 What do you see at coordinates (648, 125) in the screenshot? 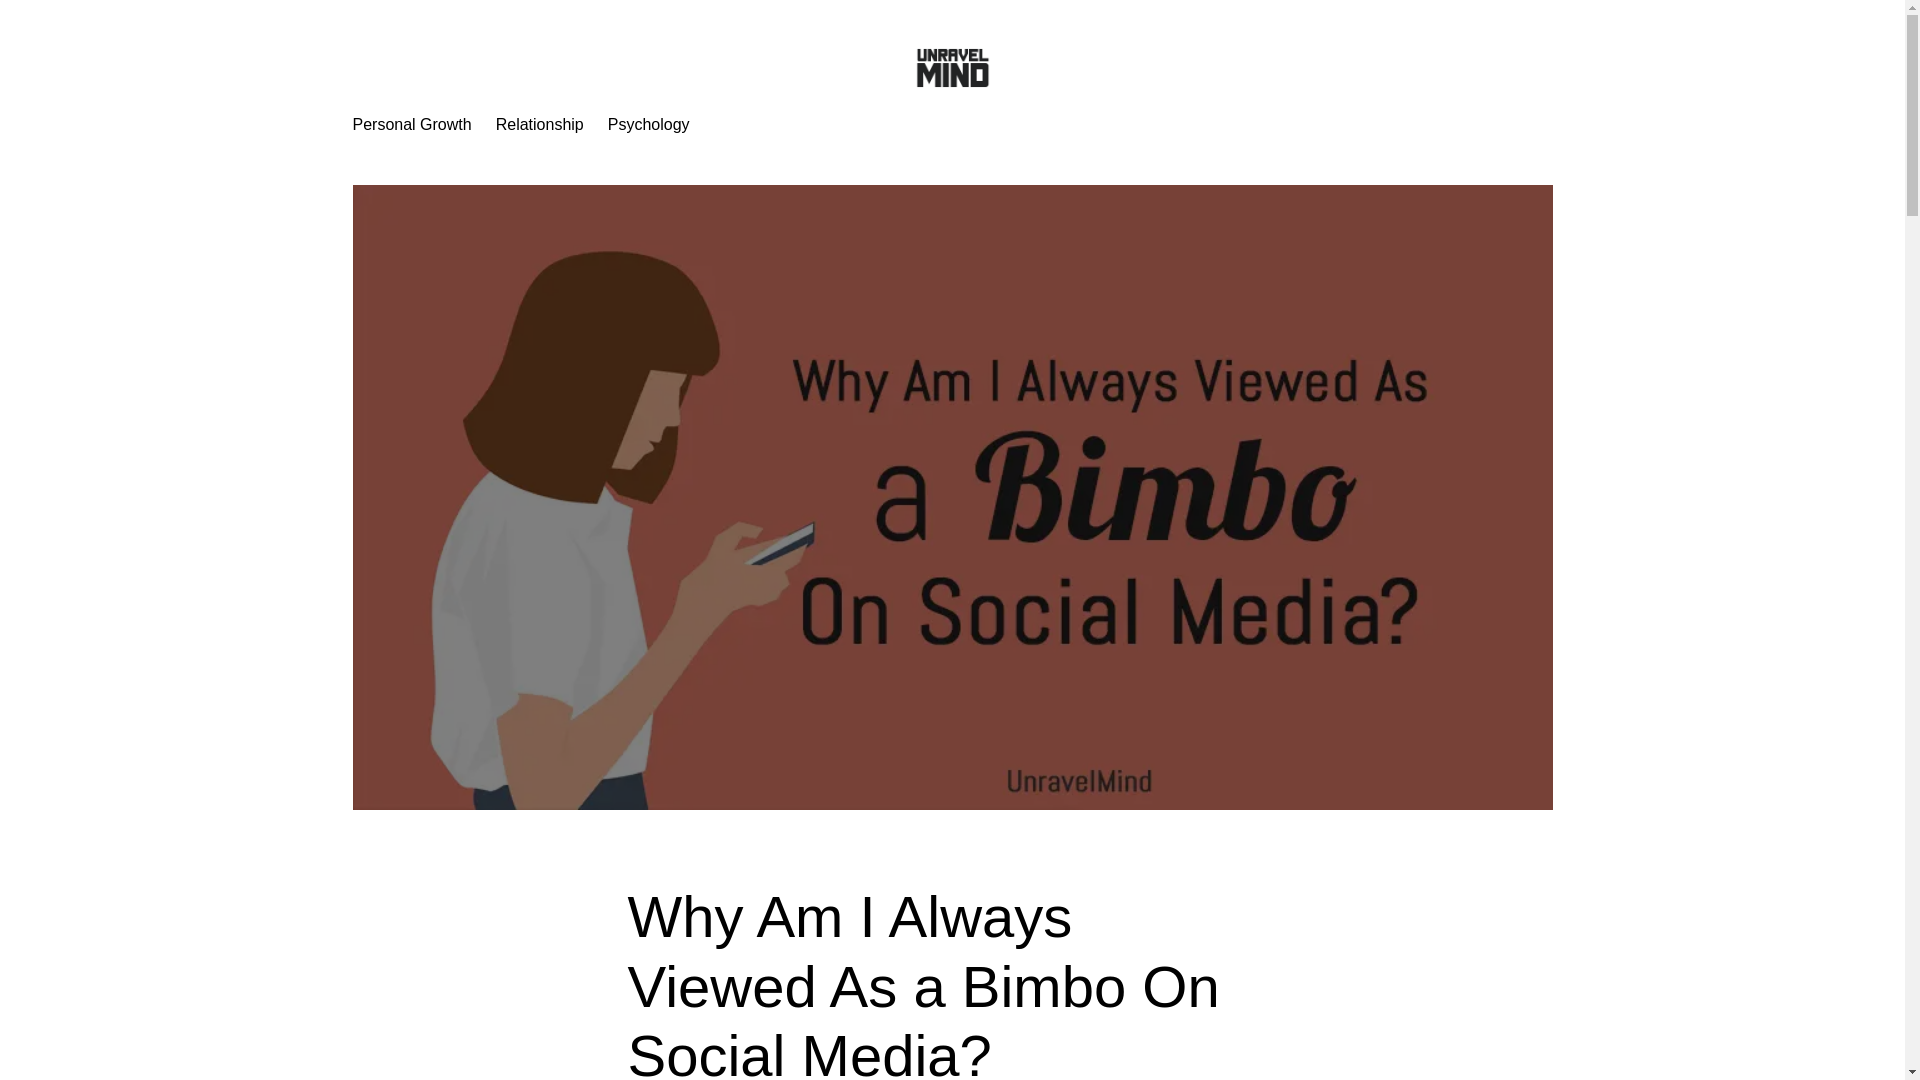
I see `Psychology` at bounding box center [648, 125].